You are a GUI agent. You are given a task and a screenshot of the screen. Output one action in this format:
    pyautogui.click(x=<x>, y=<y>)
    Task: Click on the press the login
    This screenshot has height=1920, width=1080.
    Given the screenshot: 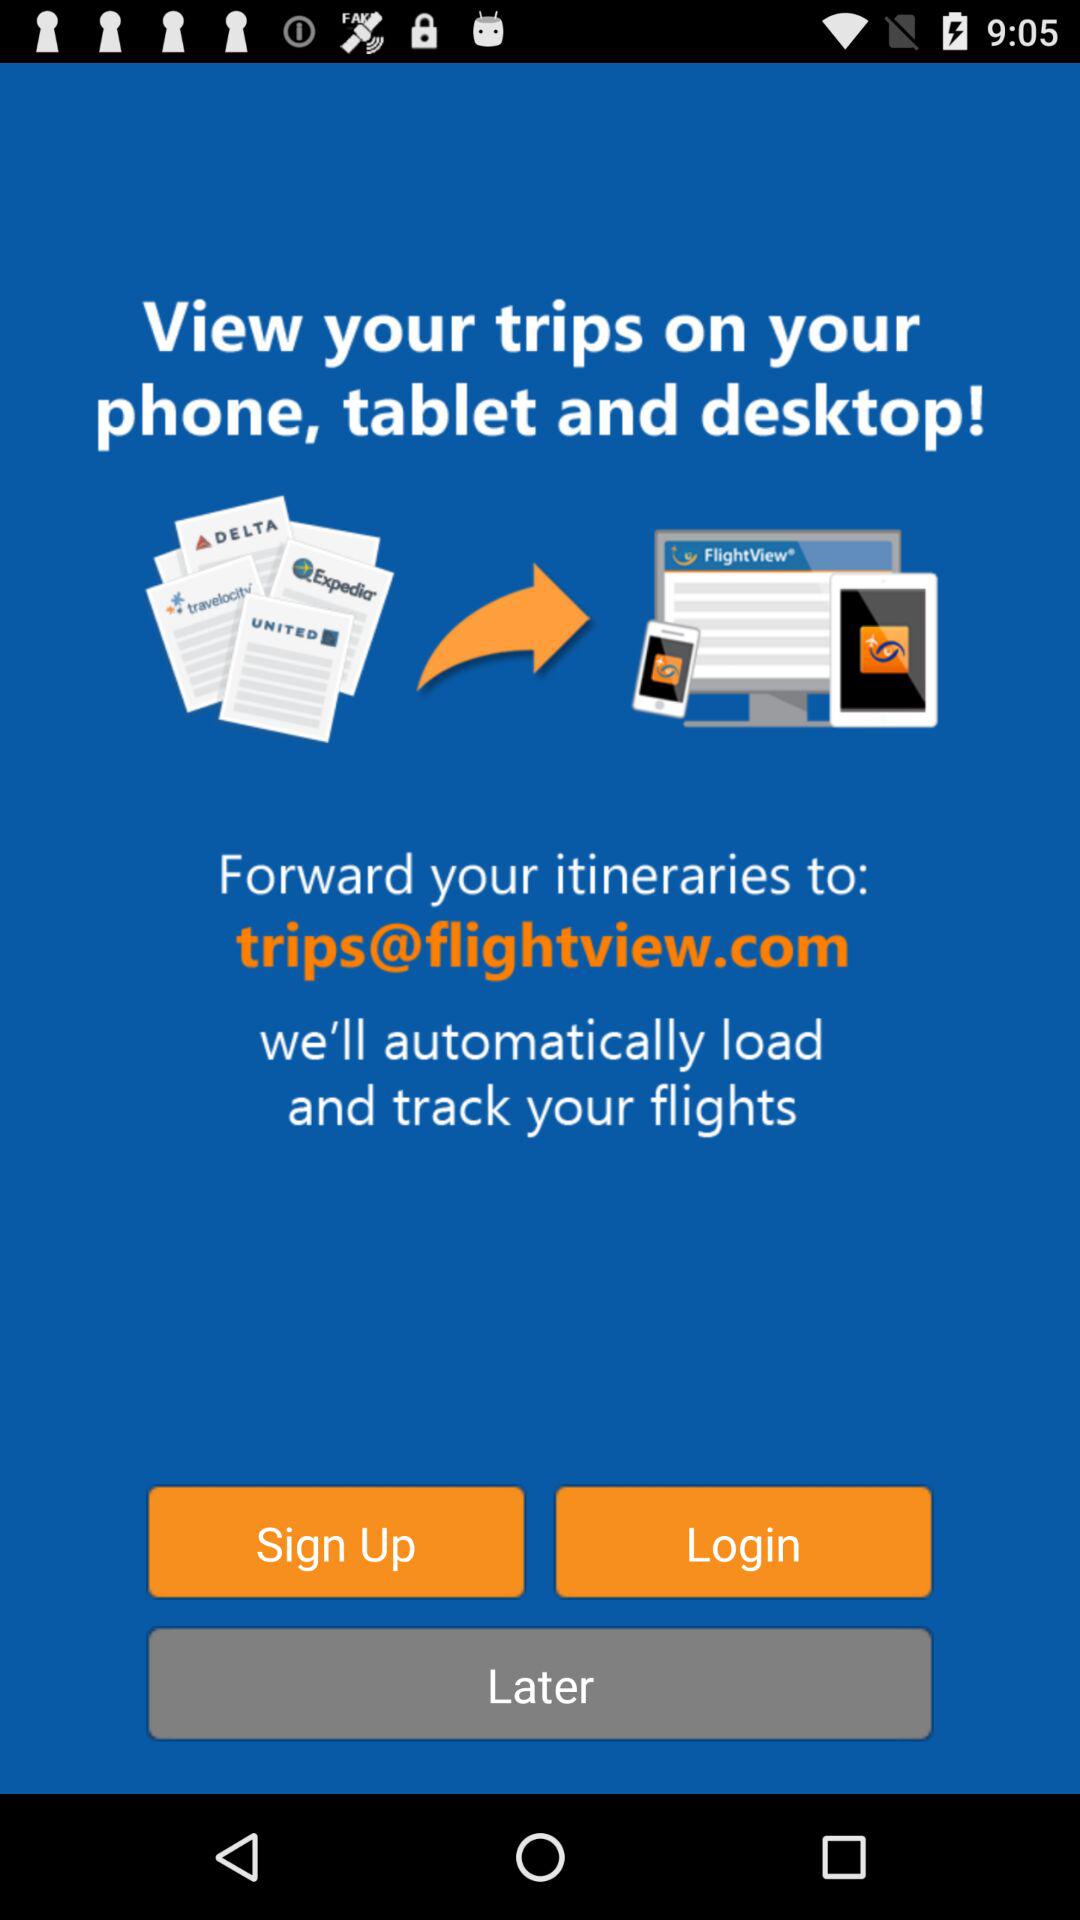 What is the action you would take?
    pyautogui.click(x=743, y=1542)
    